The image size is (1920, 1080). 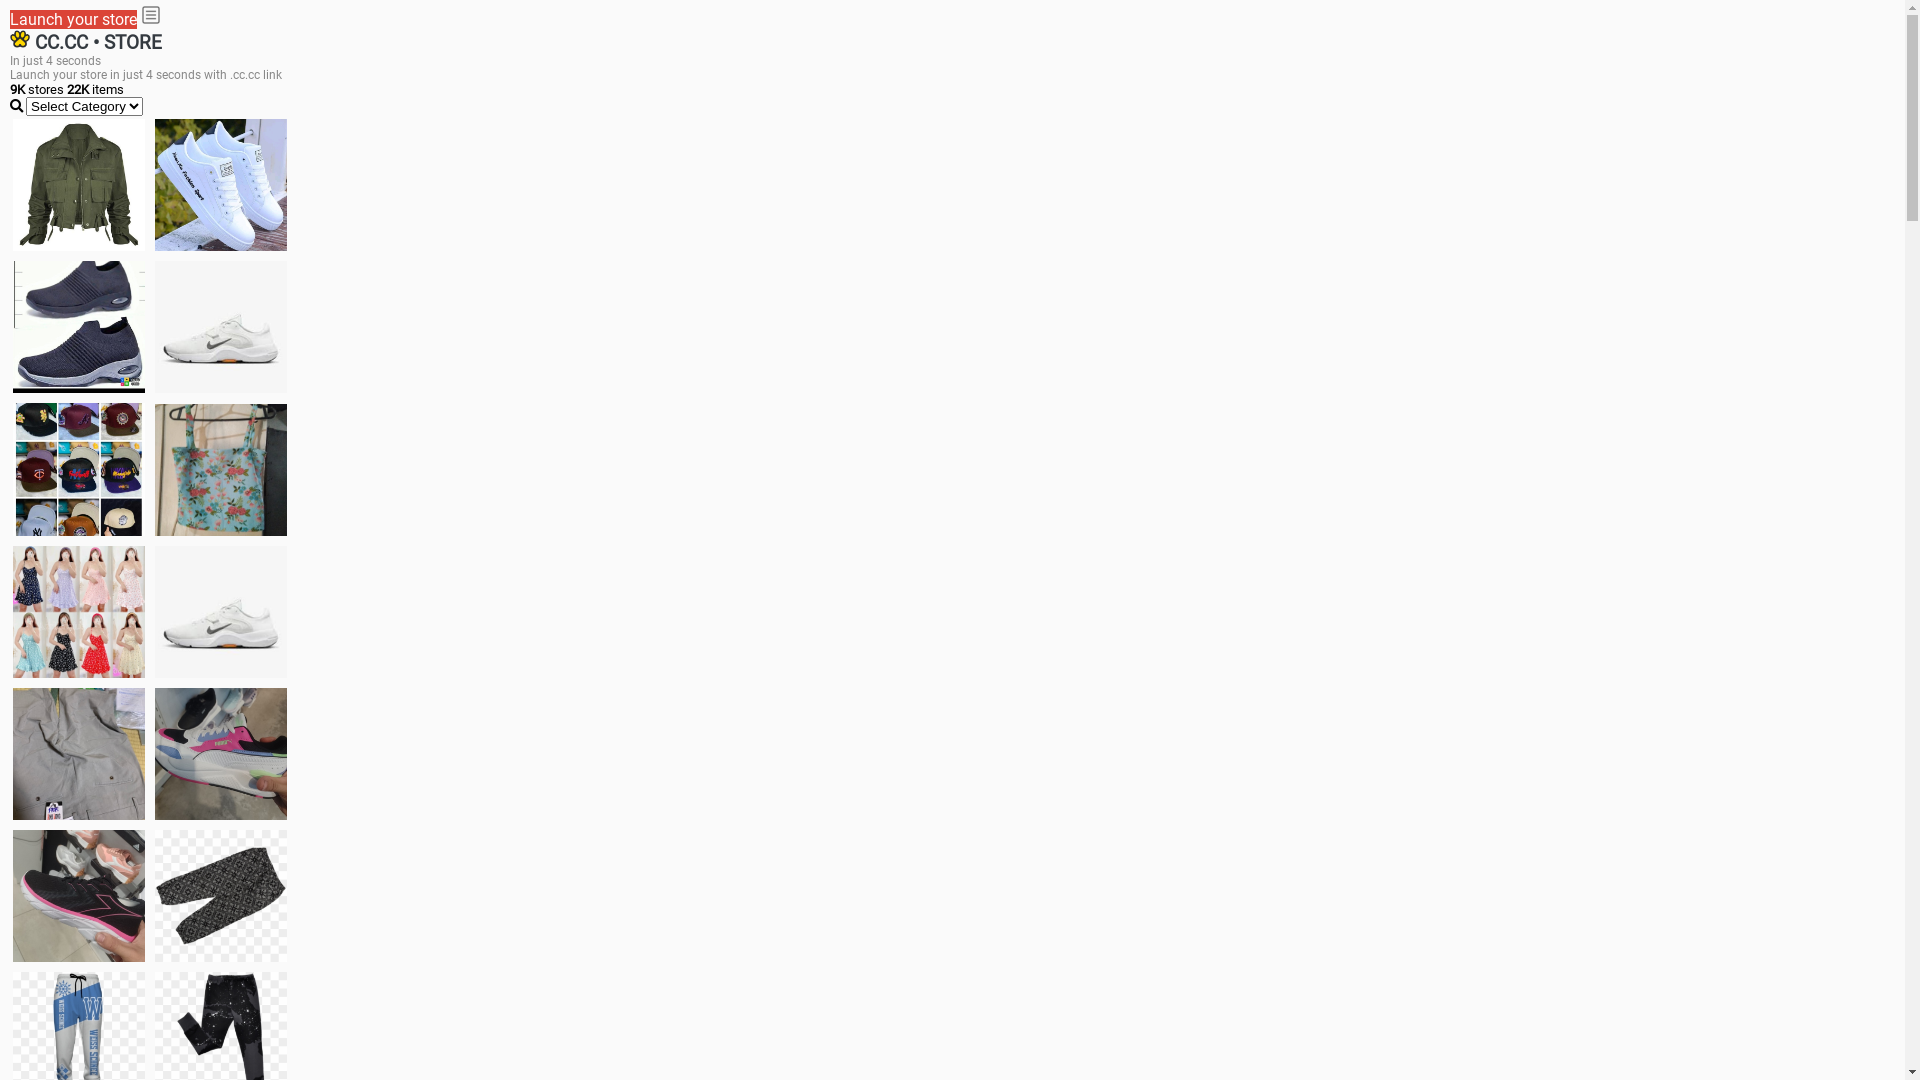 What do you see at coordinates (74, 20) in the screenshot?
I see `Launch your store` at bounding box center [74, 20].